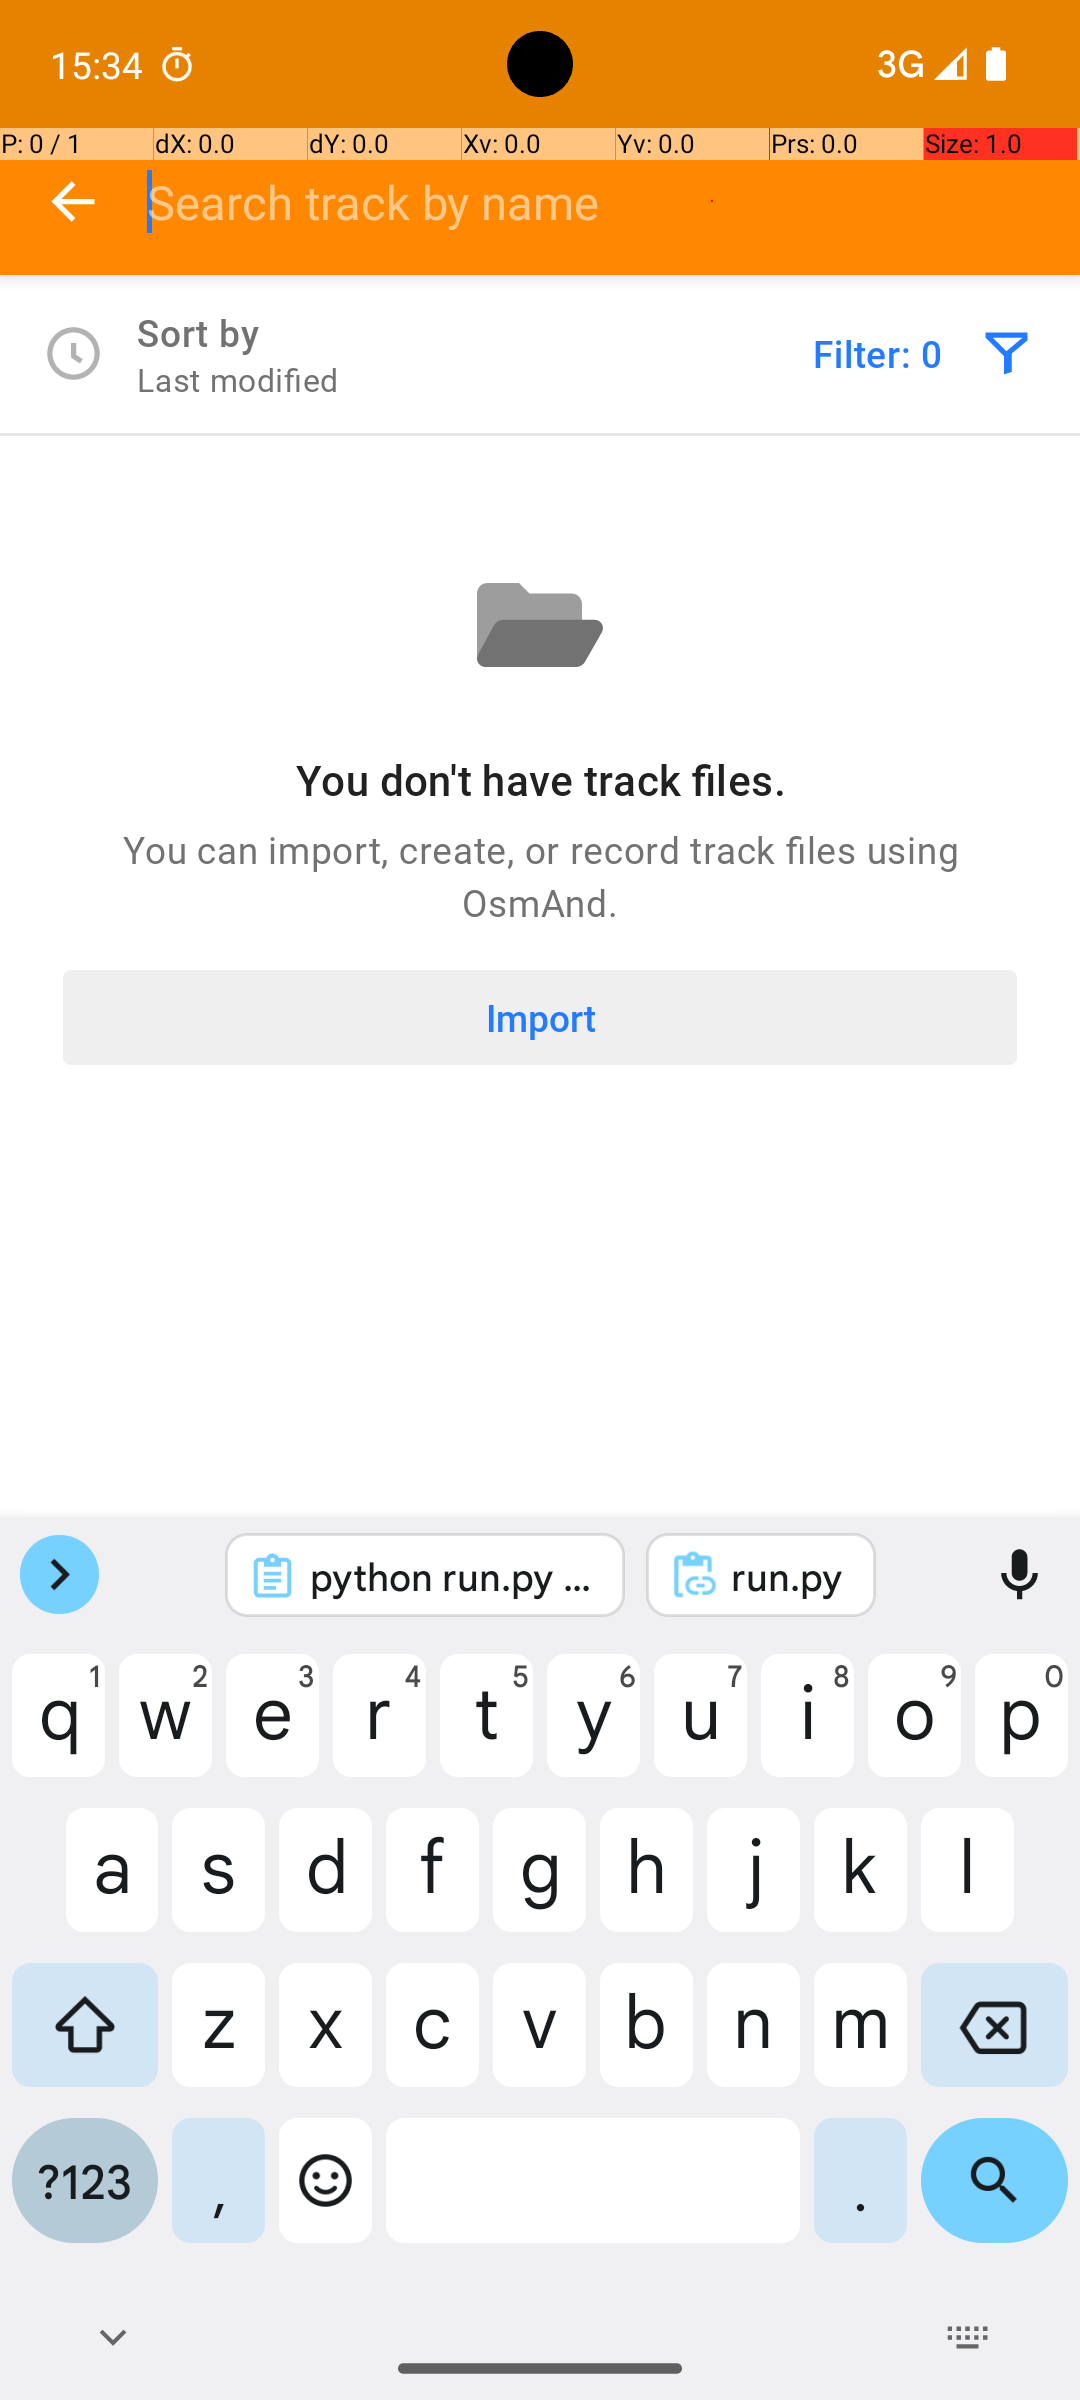 This screenshot has height=2400, width=1080. Describe the element at coordinates (452, 1576) in the screenshot. I see `python run.py \   --suite_family=android_world \   --agent_name=t3a_gpt4 \   --perform_emulator_setup \   --tasks=ContactsAddContact,ClockStopWatchRunning \  # Optional: Just run on a subset.` at that location.